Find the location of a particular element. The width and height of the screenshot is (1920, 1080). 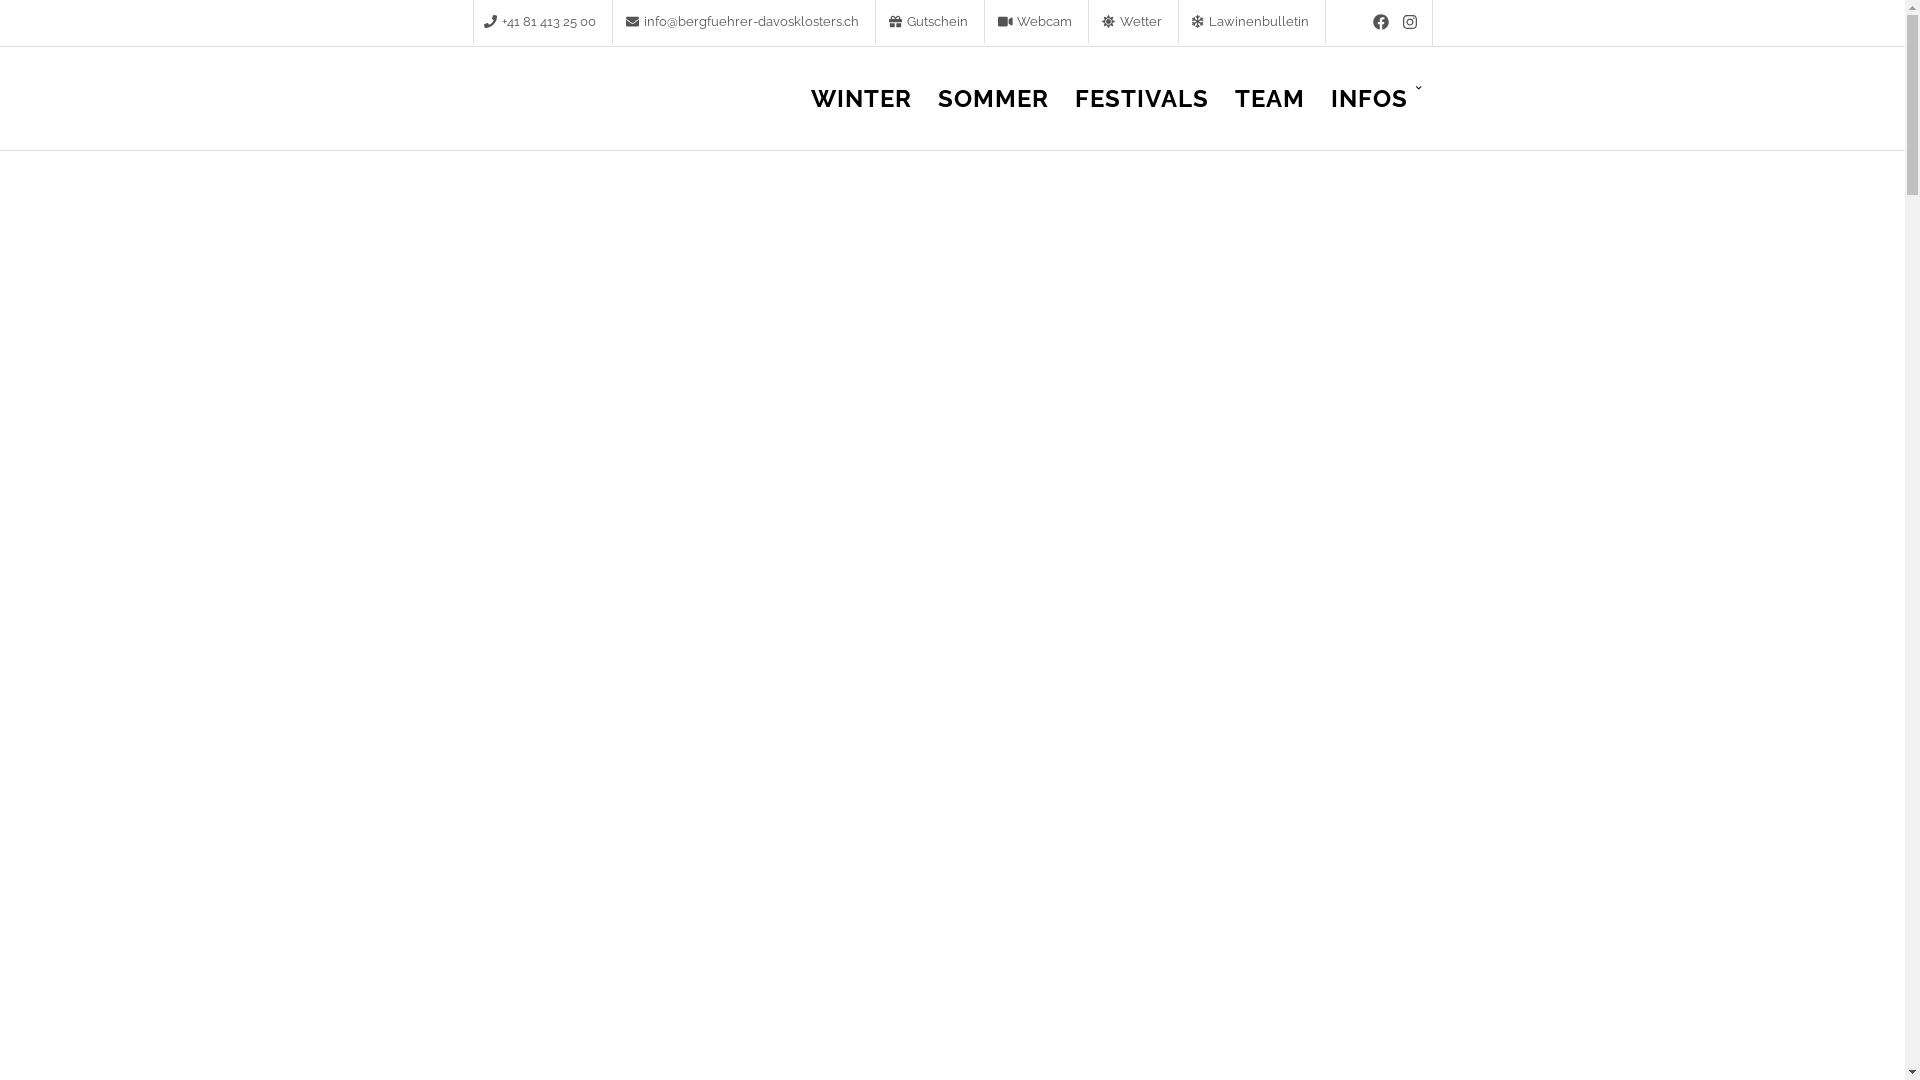

Lawinenbulletin is located at coordinates (1253, 22).